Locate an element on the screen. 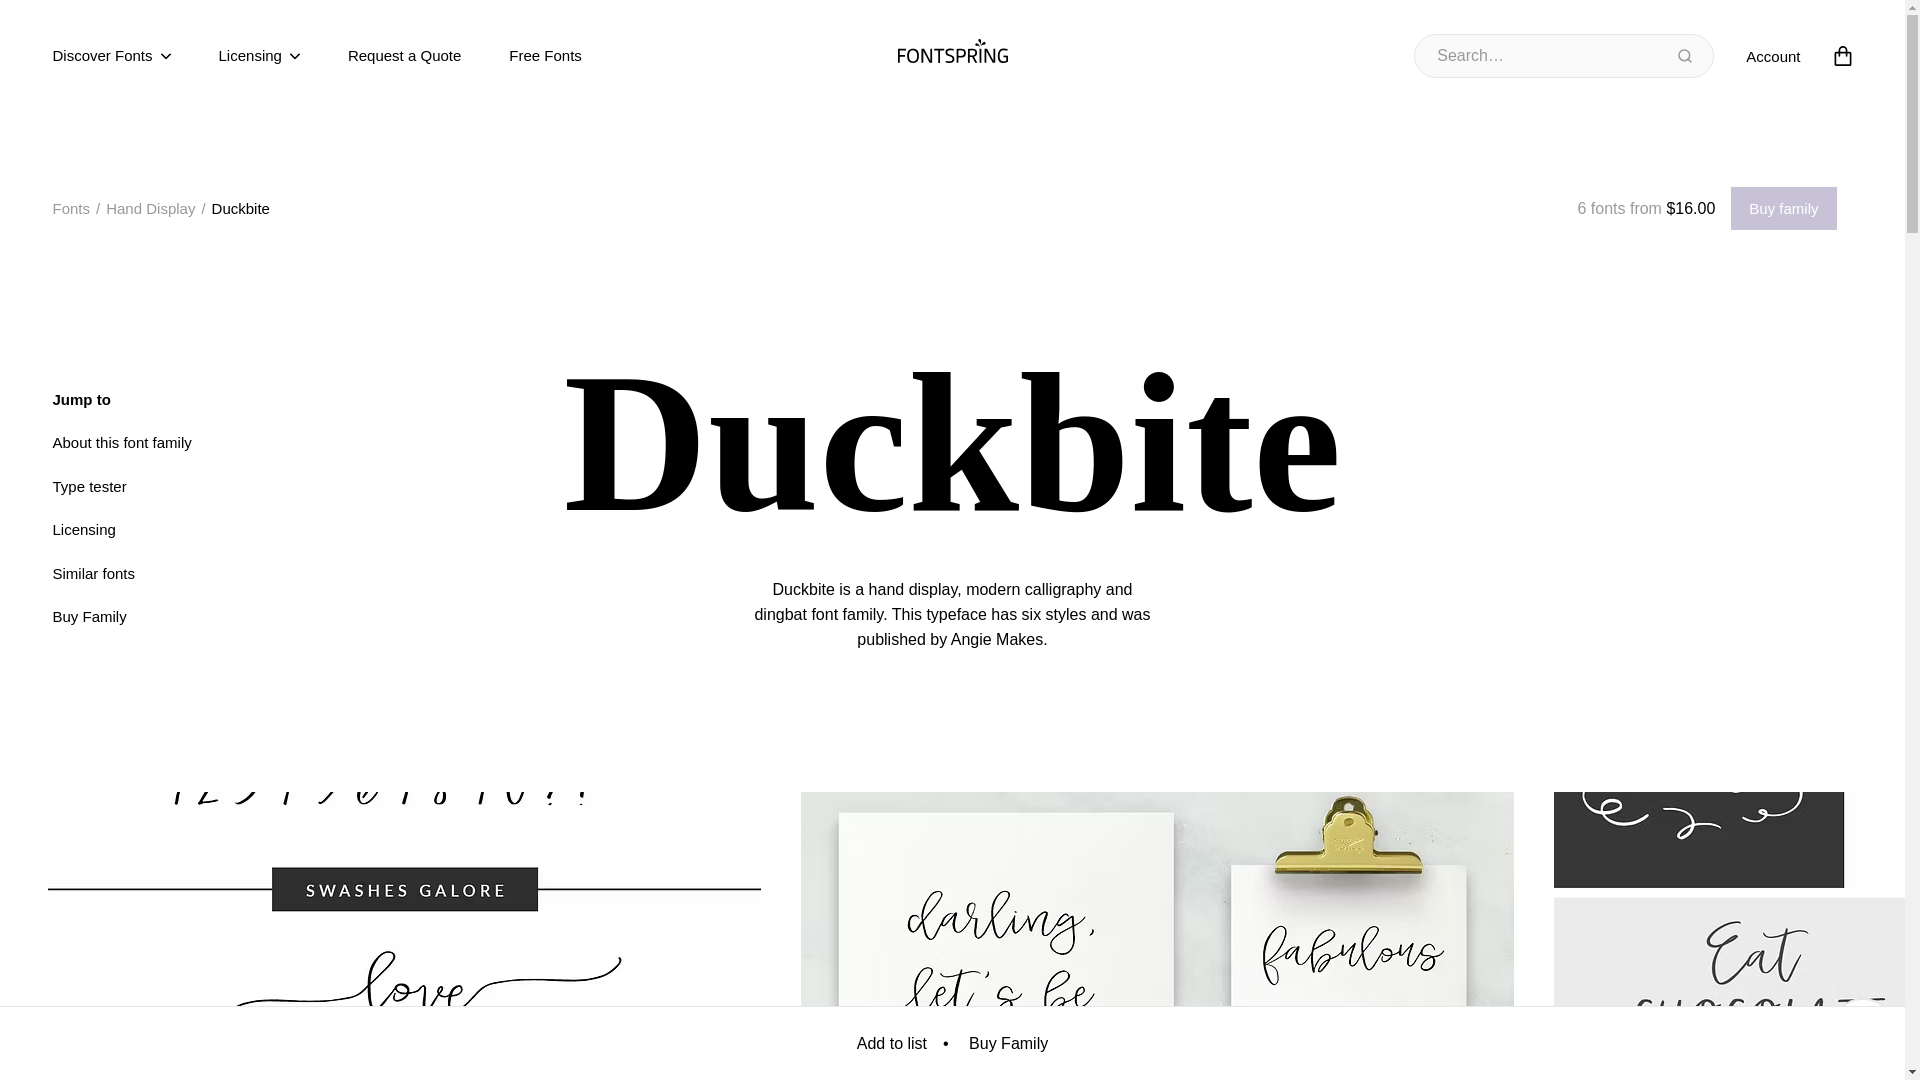 The height and width of the screenshot is (1080, 1920). Account is located at coordinates (1772, 55).